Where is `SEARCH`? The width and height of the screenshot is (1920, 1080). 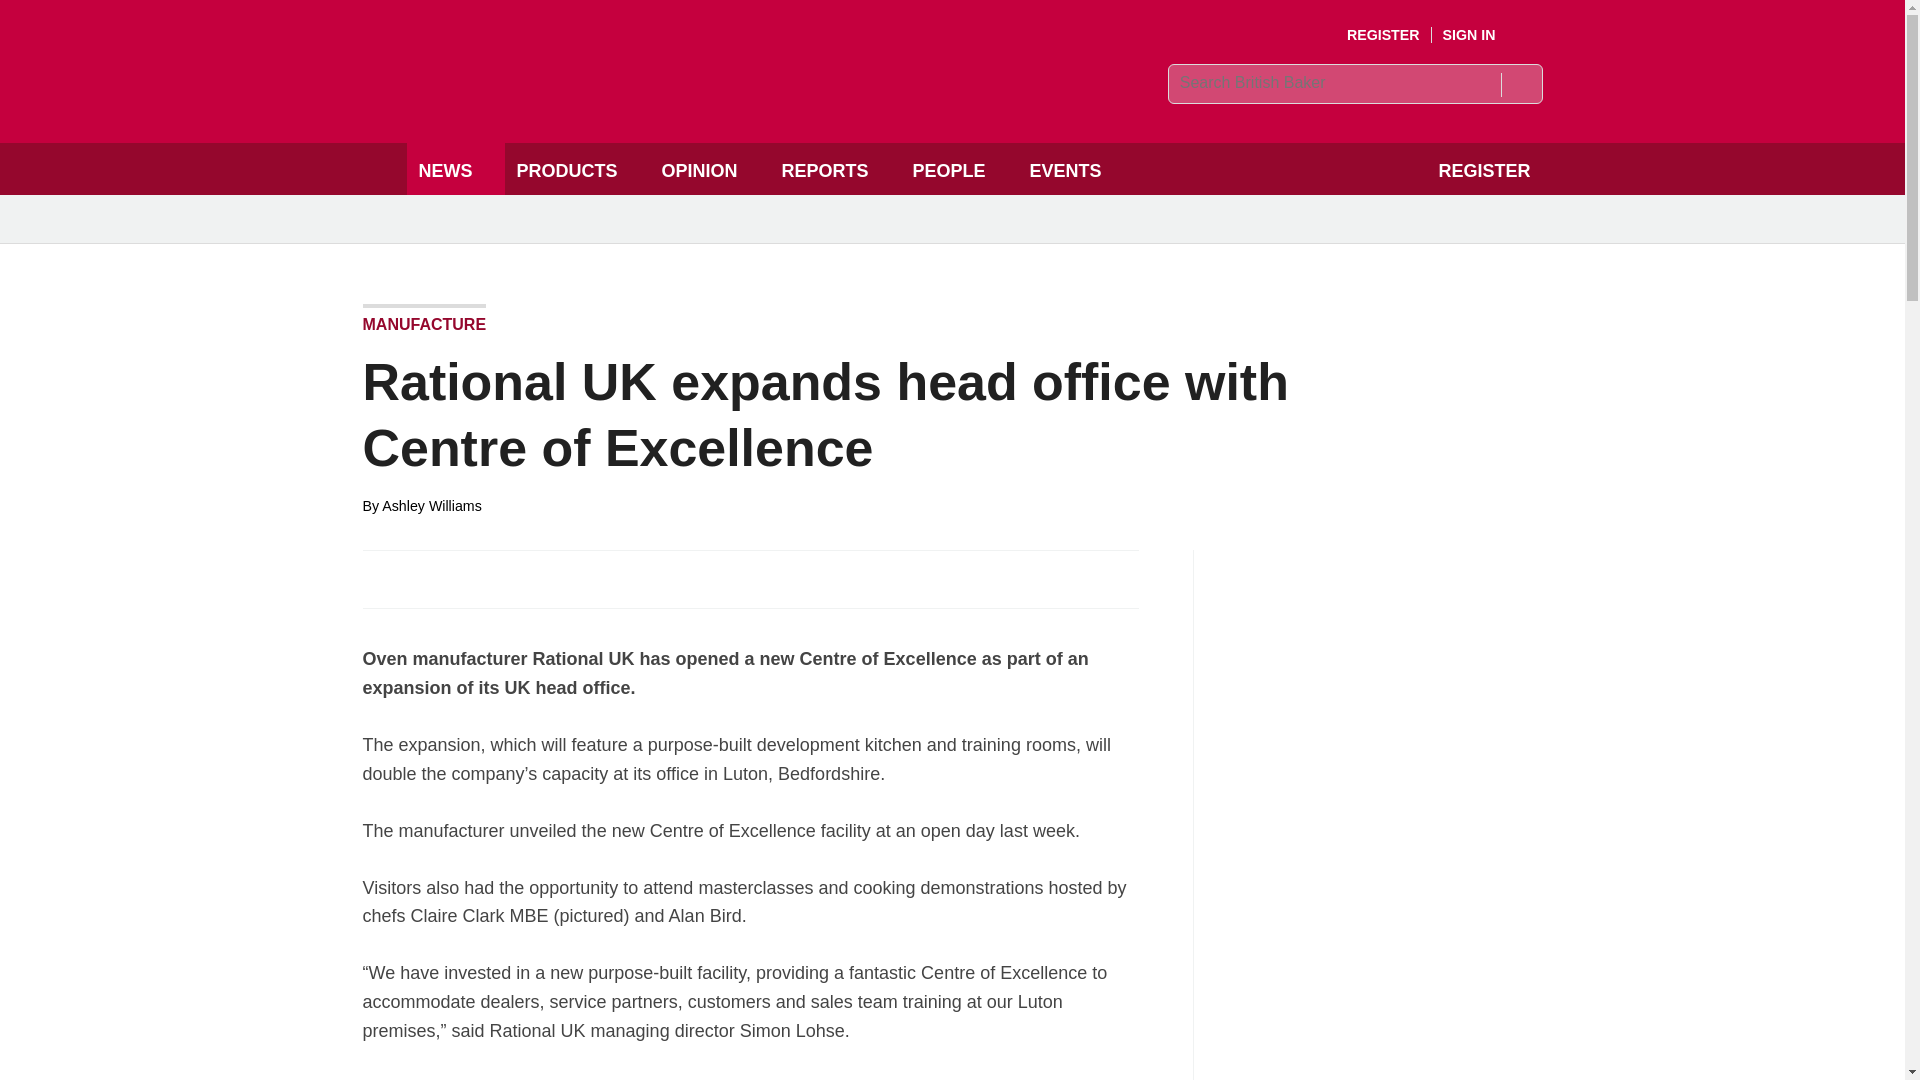
SEARCH is located at coordinates (1521, 84).